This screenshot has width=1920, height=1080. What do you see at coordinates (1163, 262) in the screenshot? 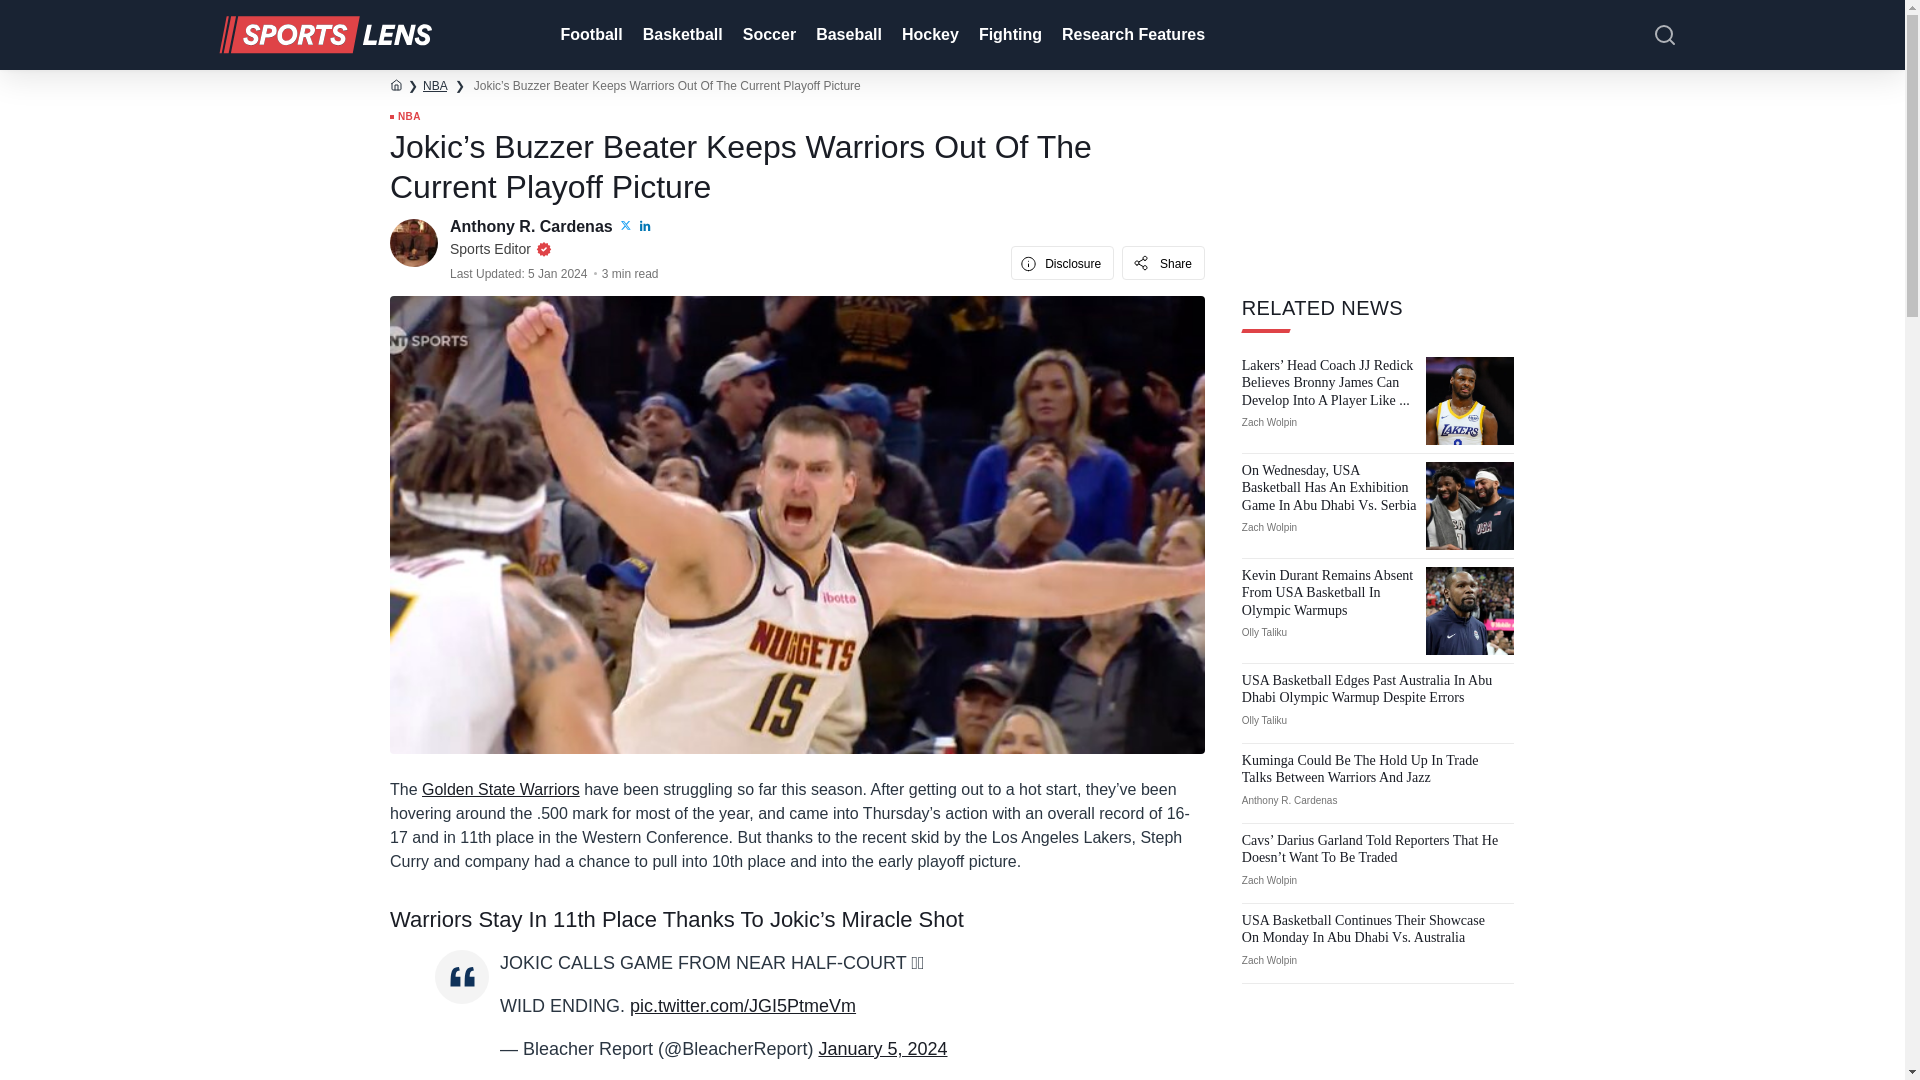
I see `Share` at bounding box center [1163, 262].